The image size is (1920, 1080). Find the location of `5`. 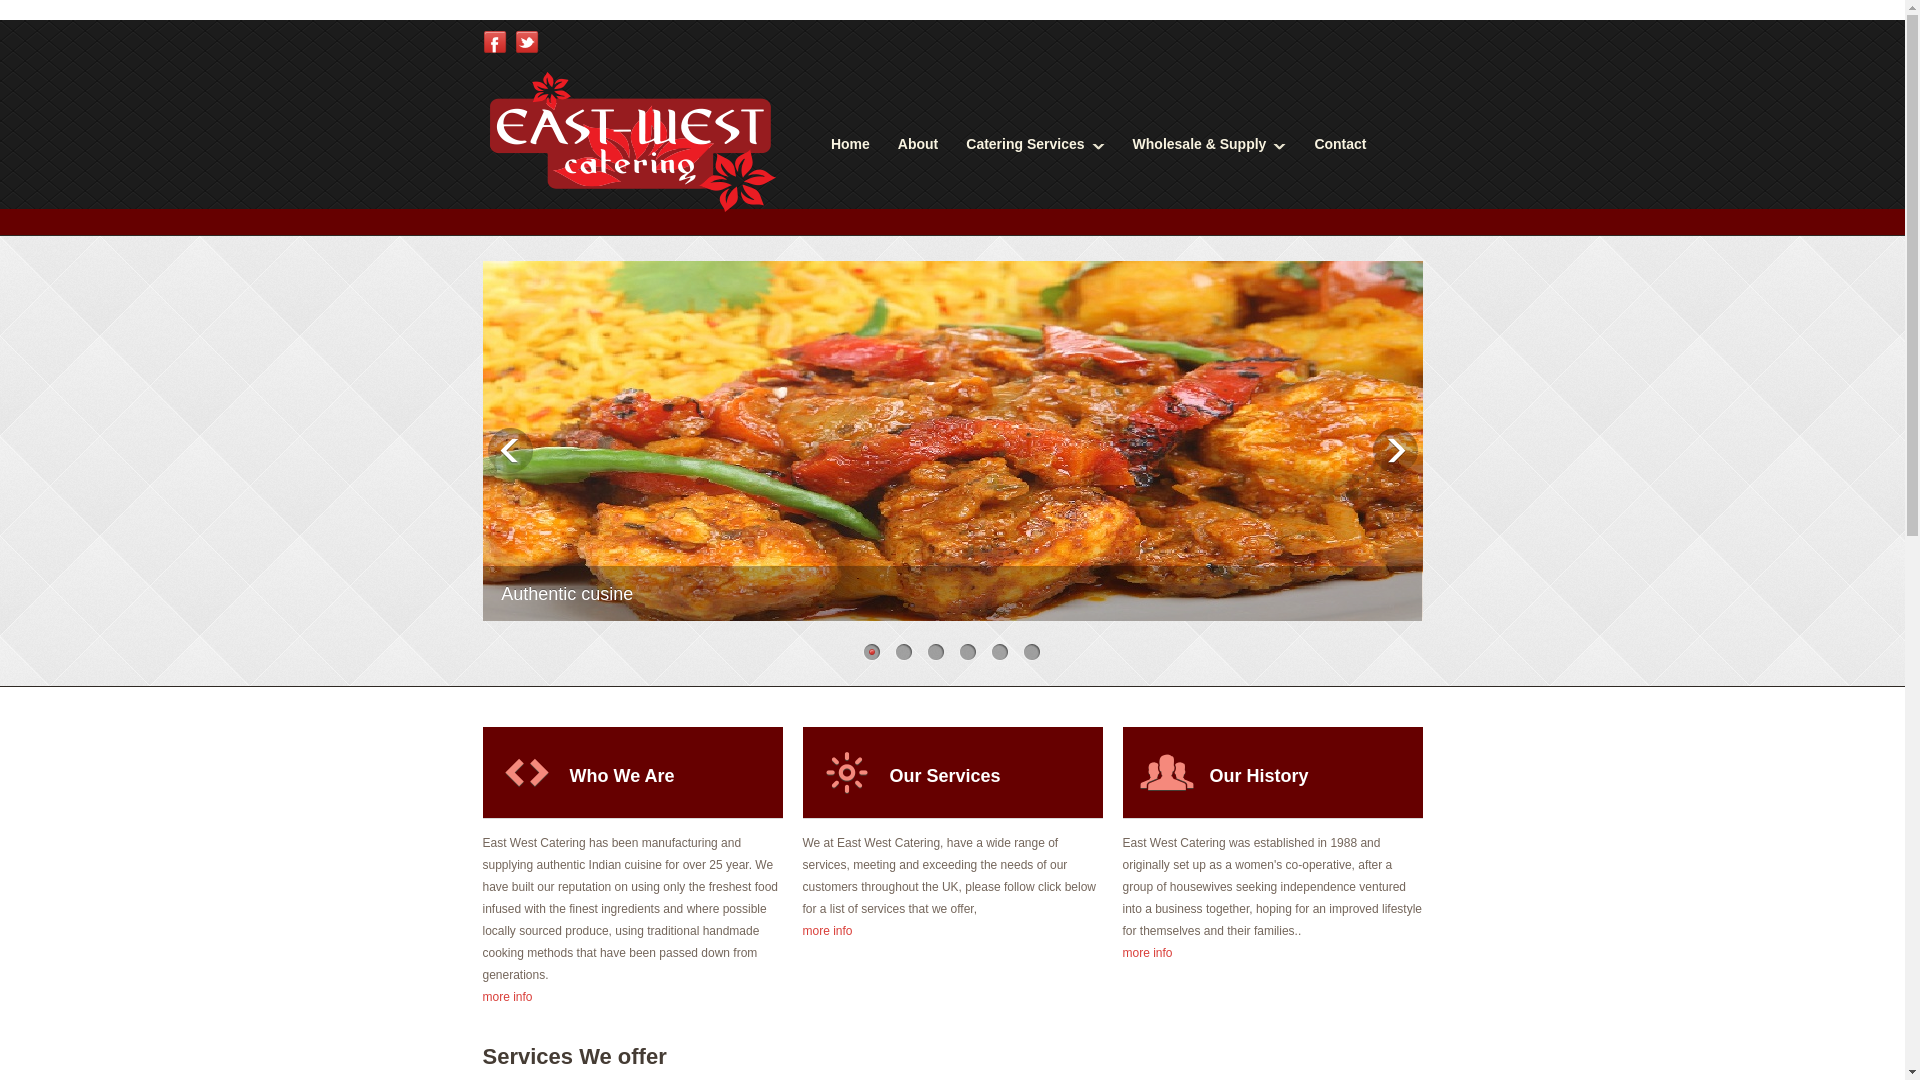

5 is located at coordinates (1000, 650).